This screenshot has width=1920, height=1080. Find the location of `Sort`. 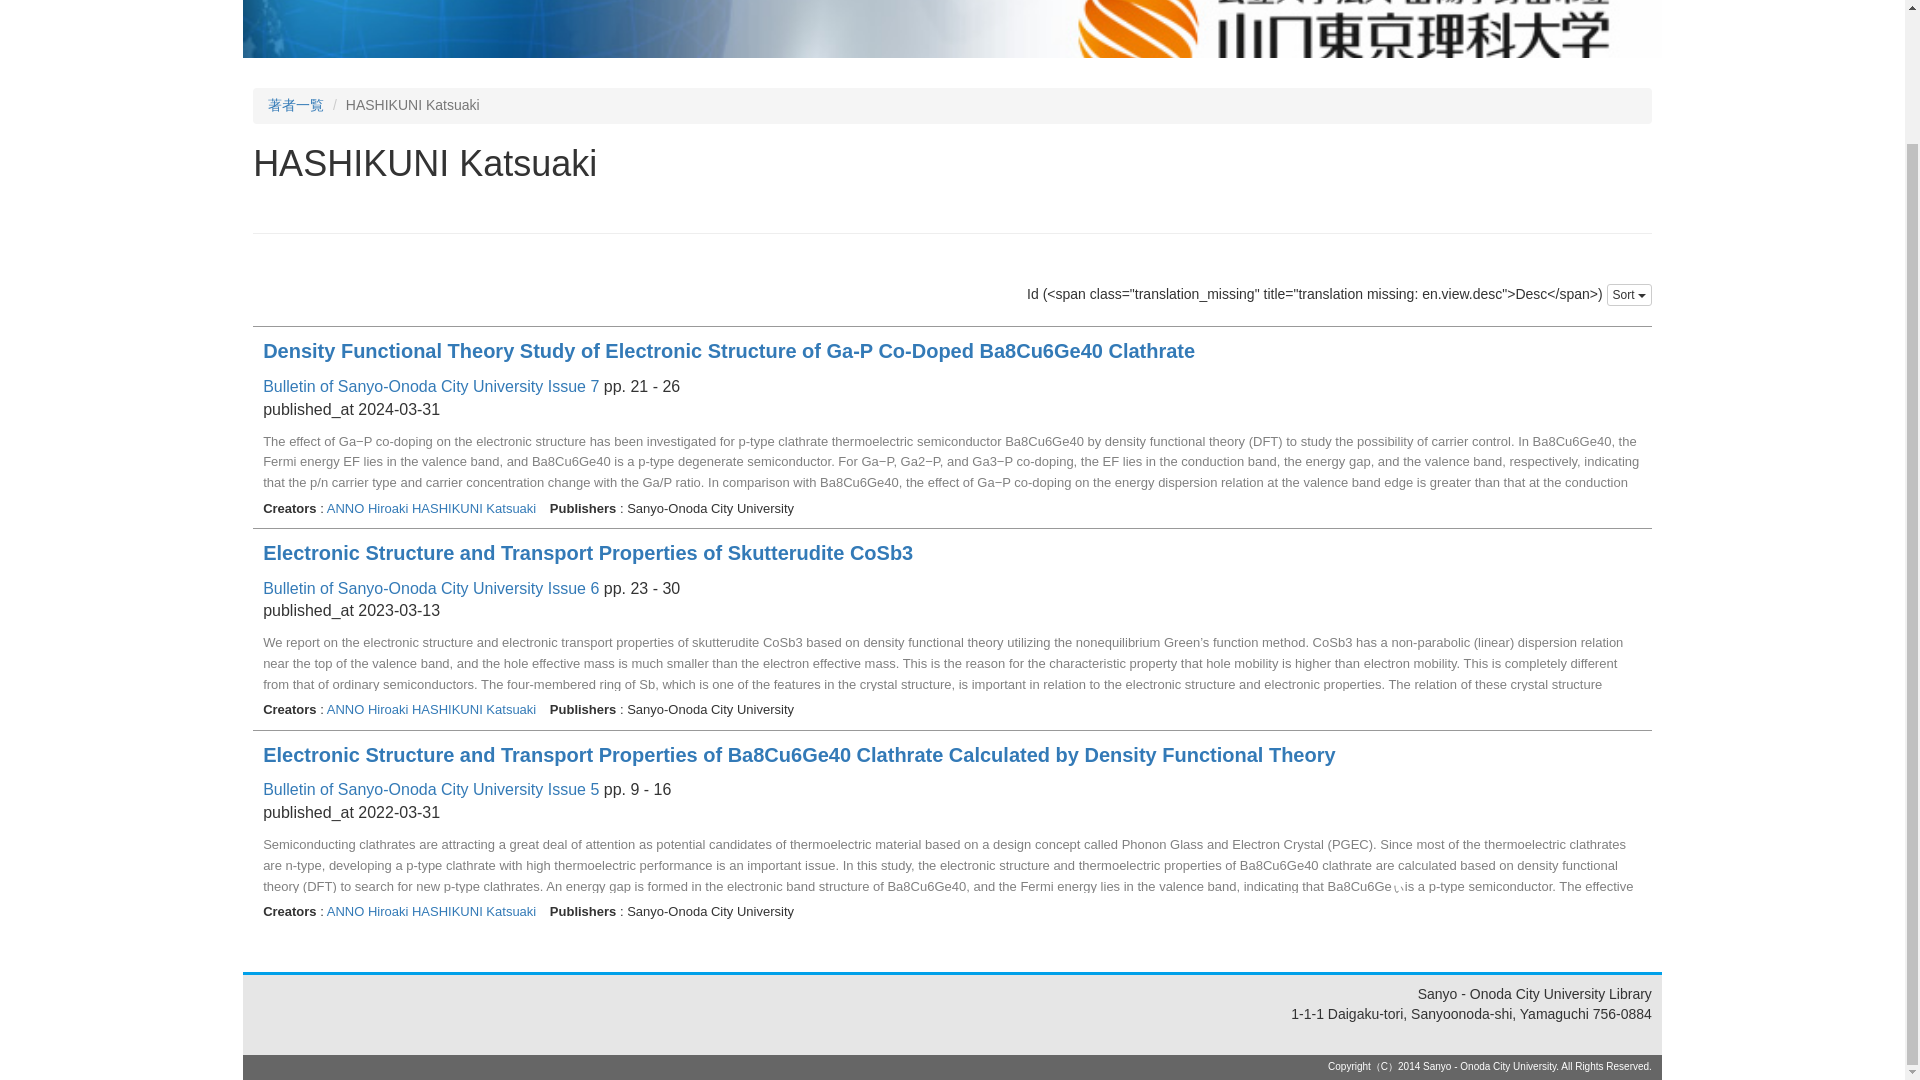

Sort is located at coordinates (1629, 294).